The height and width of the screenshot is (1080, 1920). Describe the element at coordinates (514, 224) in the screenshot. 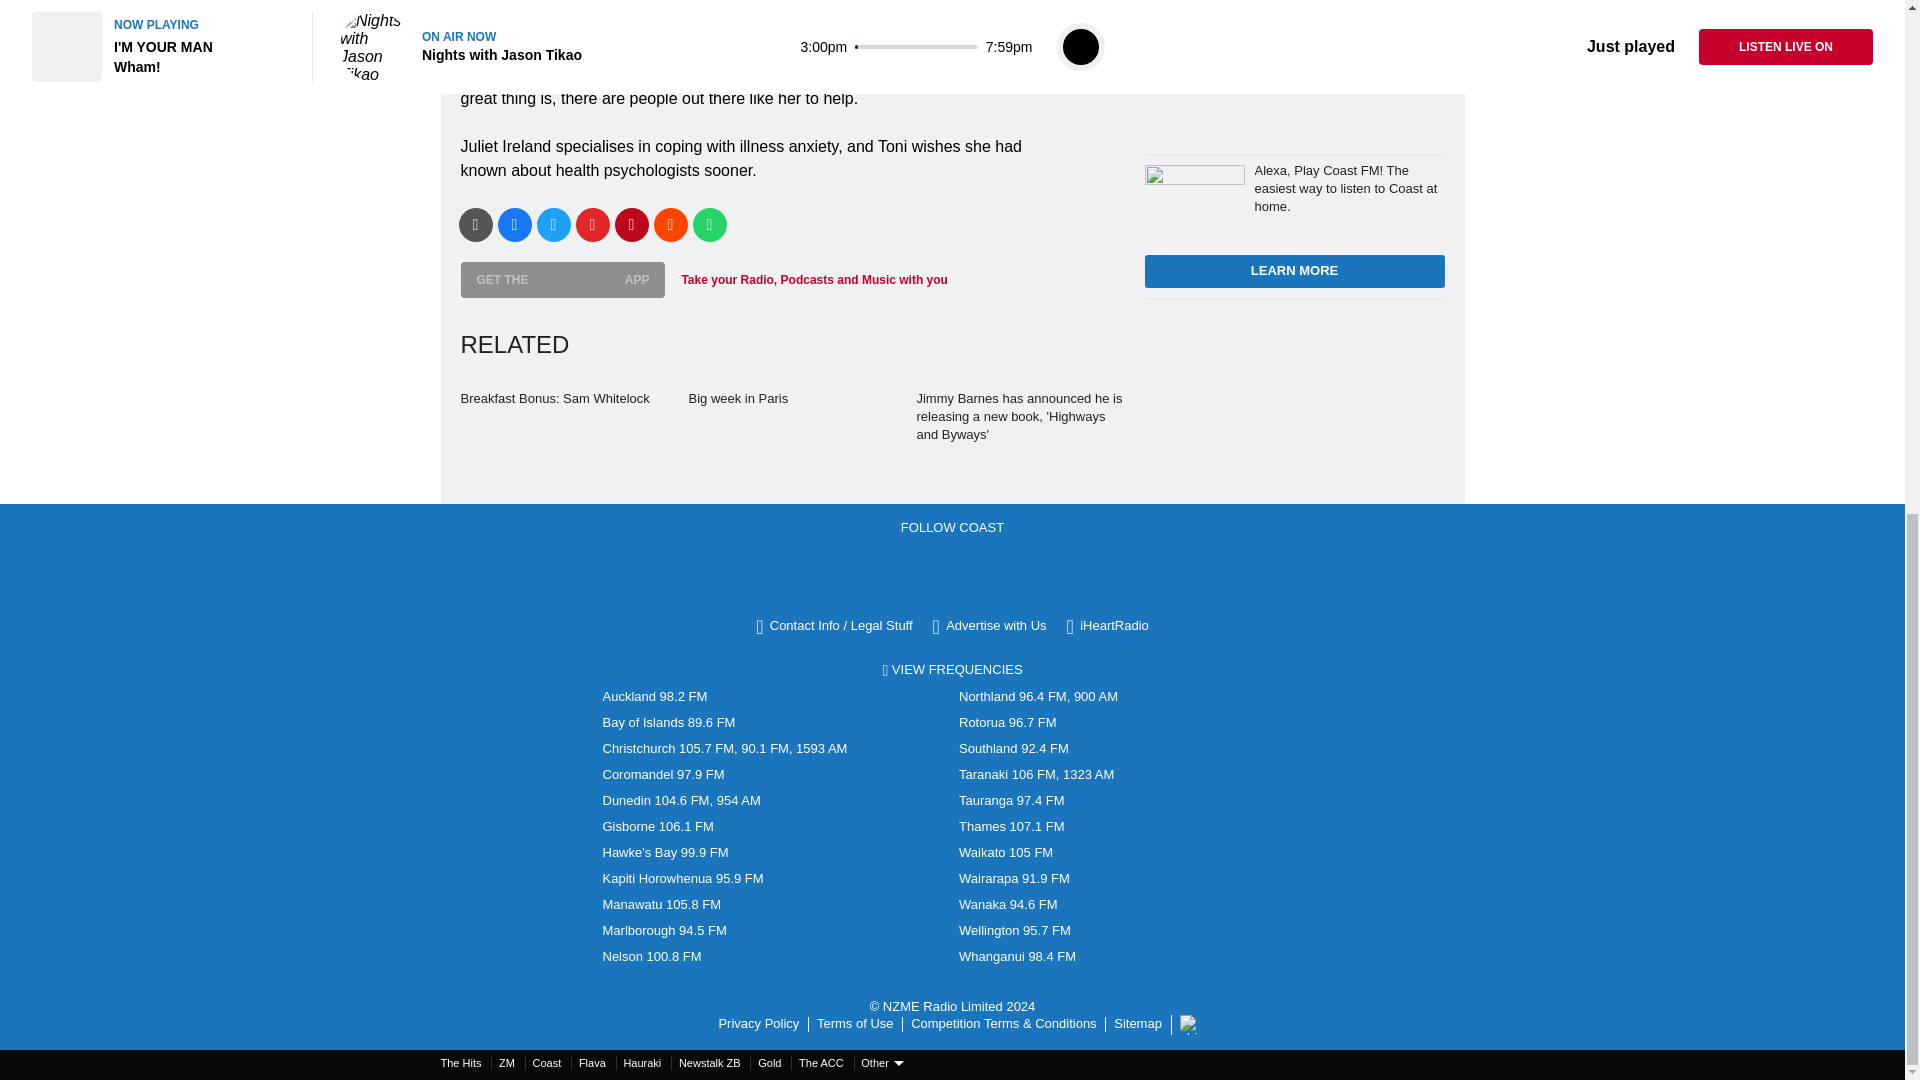

I see `Share with facebook` at that location.